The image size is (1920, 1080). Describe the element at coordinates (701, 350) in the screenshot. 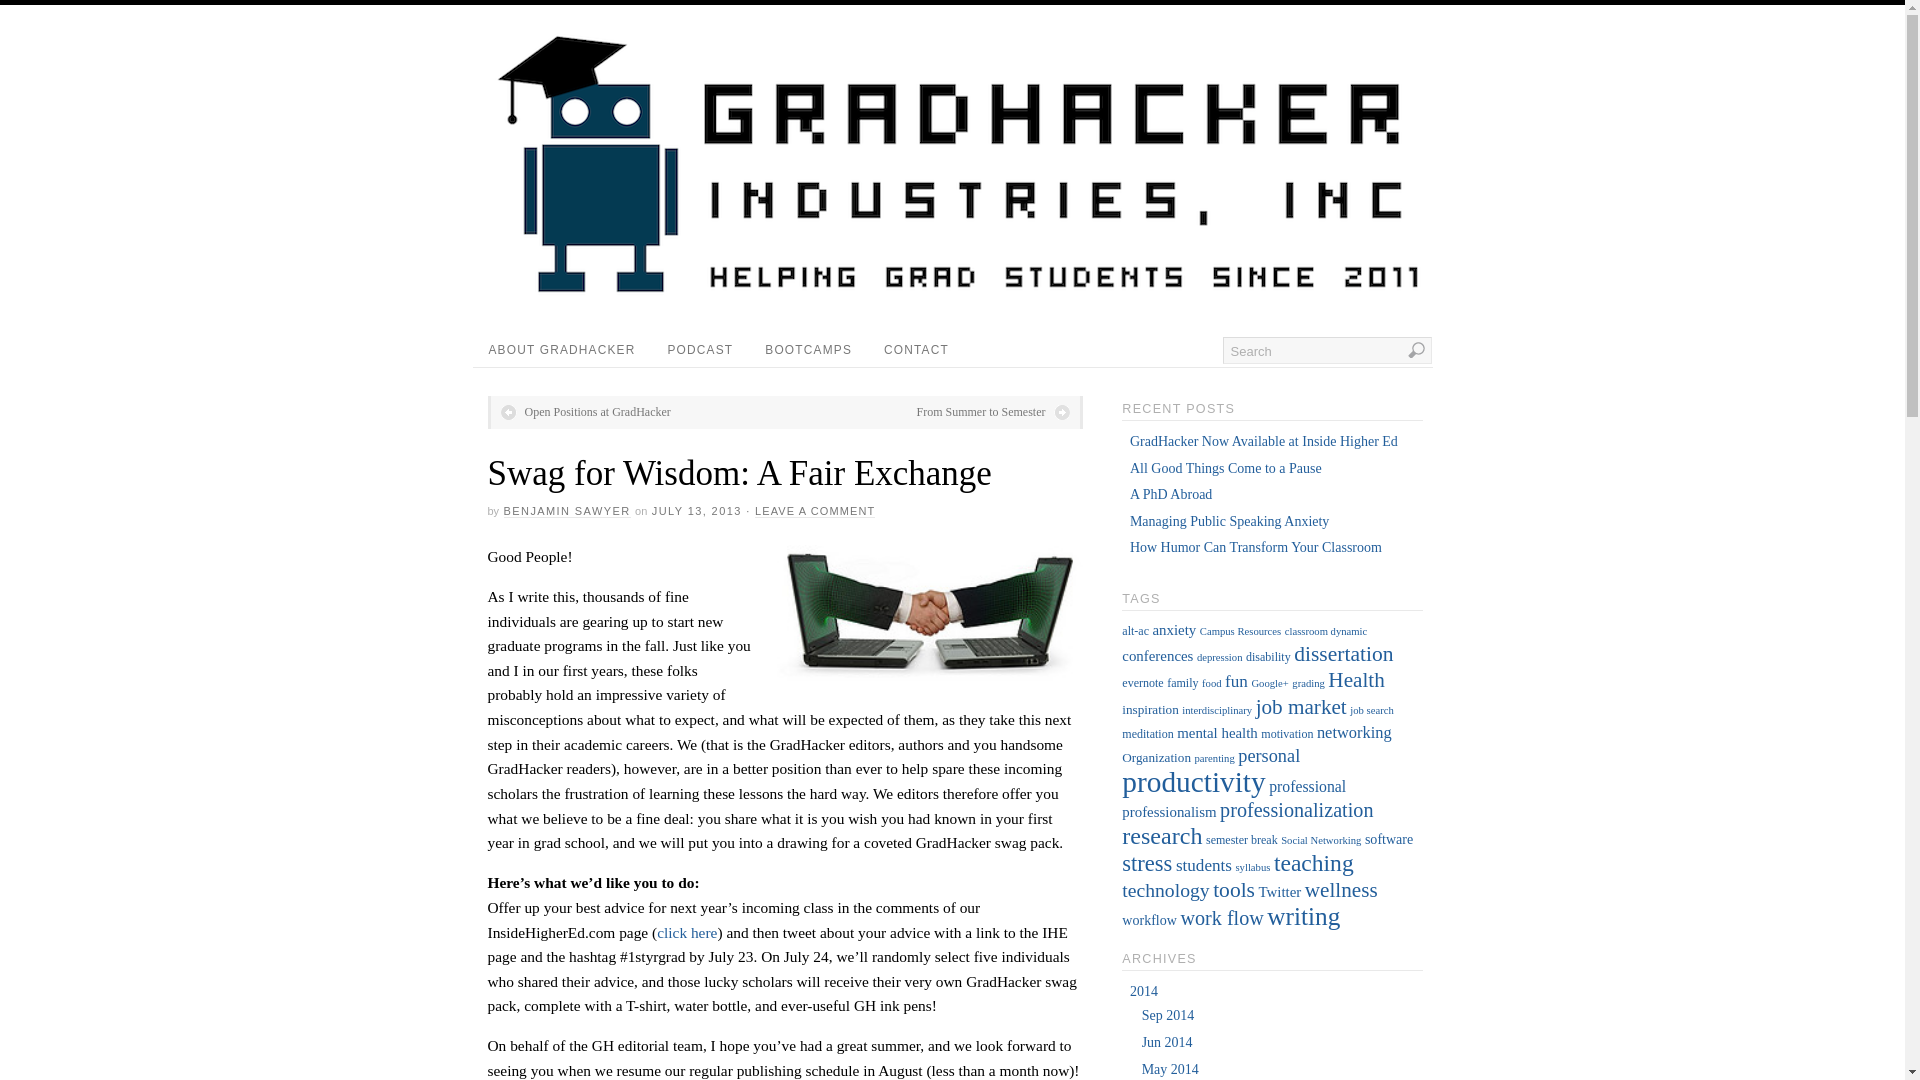

I see `PODCAST` at that location.